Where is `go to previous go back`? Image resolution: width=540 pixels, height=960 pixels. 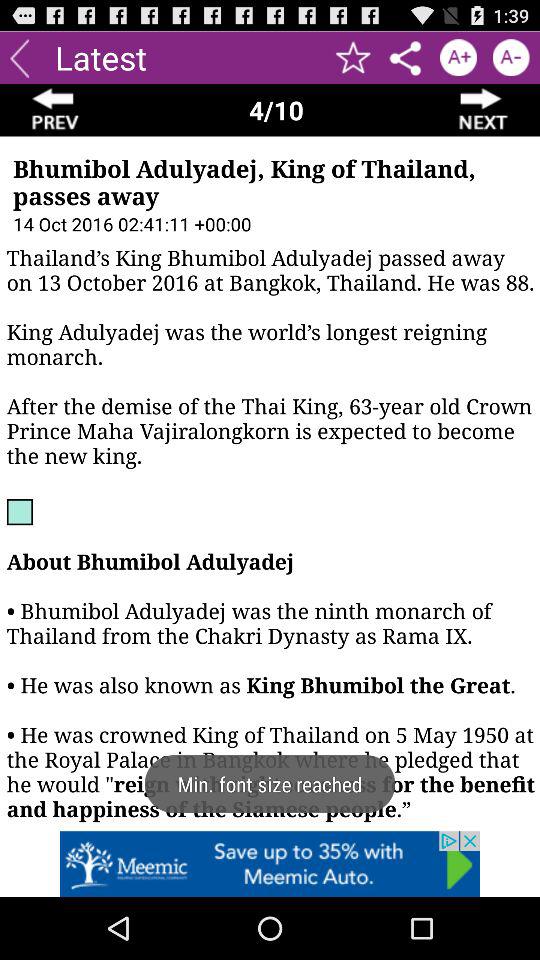
go to previous go back is located at coordinates (56, 110).